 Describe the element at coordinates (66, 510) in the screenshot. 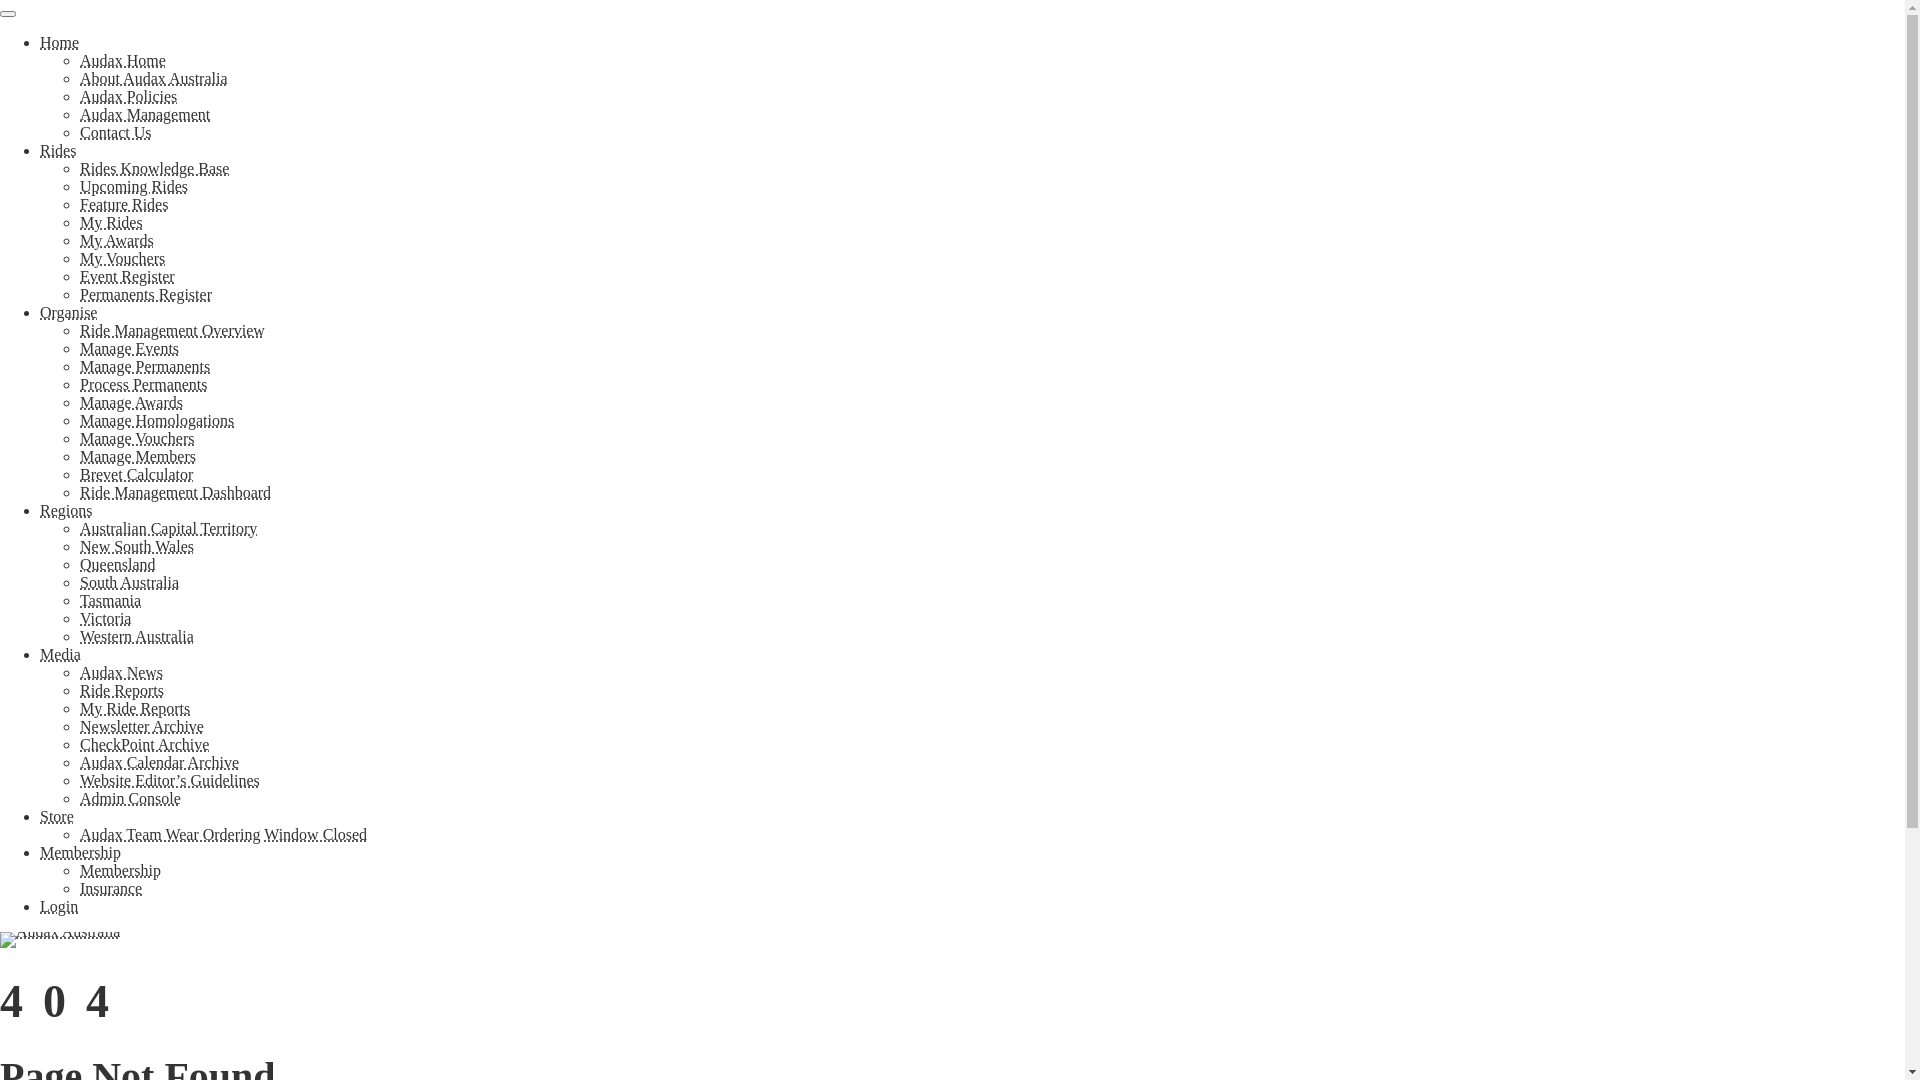

I see `Regions` at that location.